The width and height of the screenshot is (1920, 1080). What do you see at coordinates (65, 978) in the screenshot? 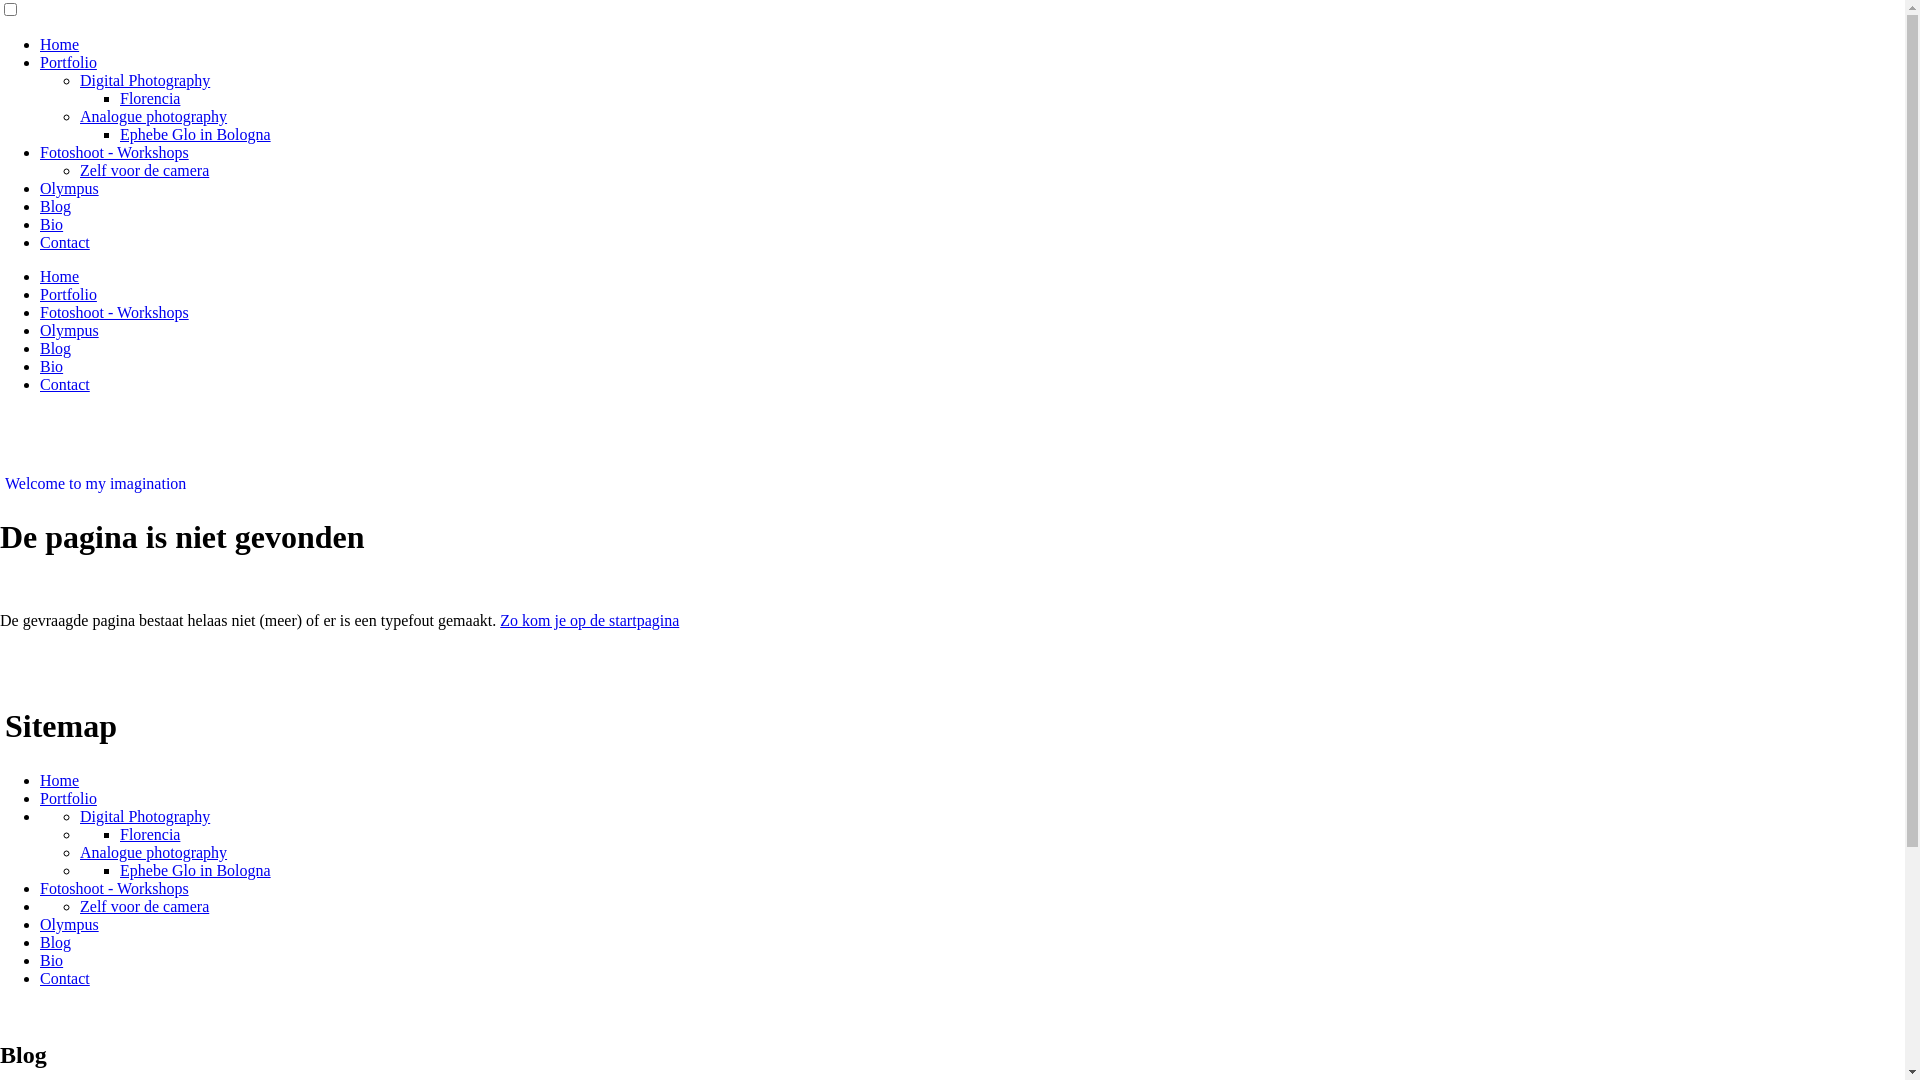
I see `Contact` at bounding box center [65, 978].